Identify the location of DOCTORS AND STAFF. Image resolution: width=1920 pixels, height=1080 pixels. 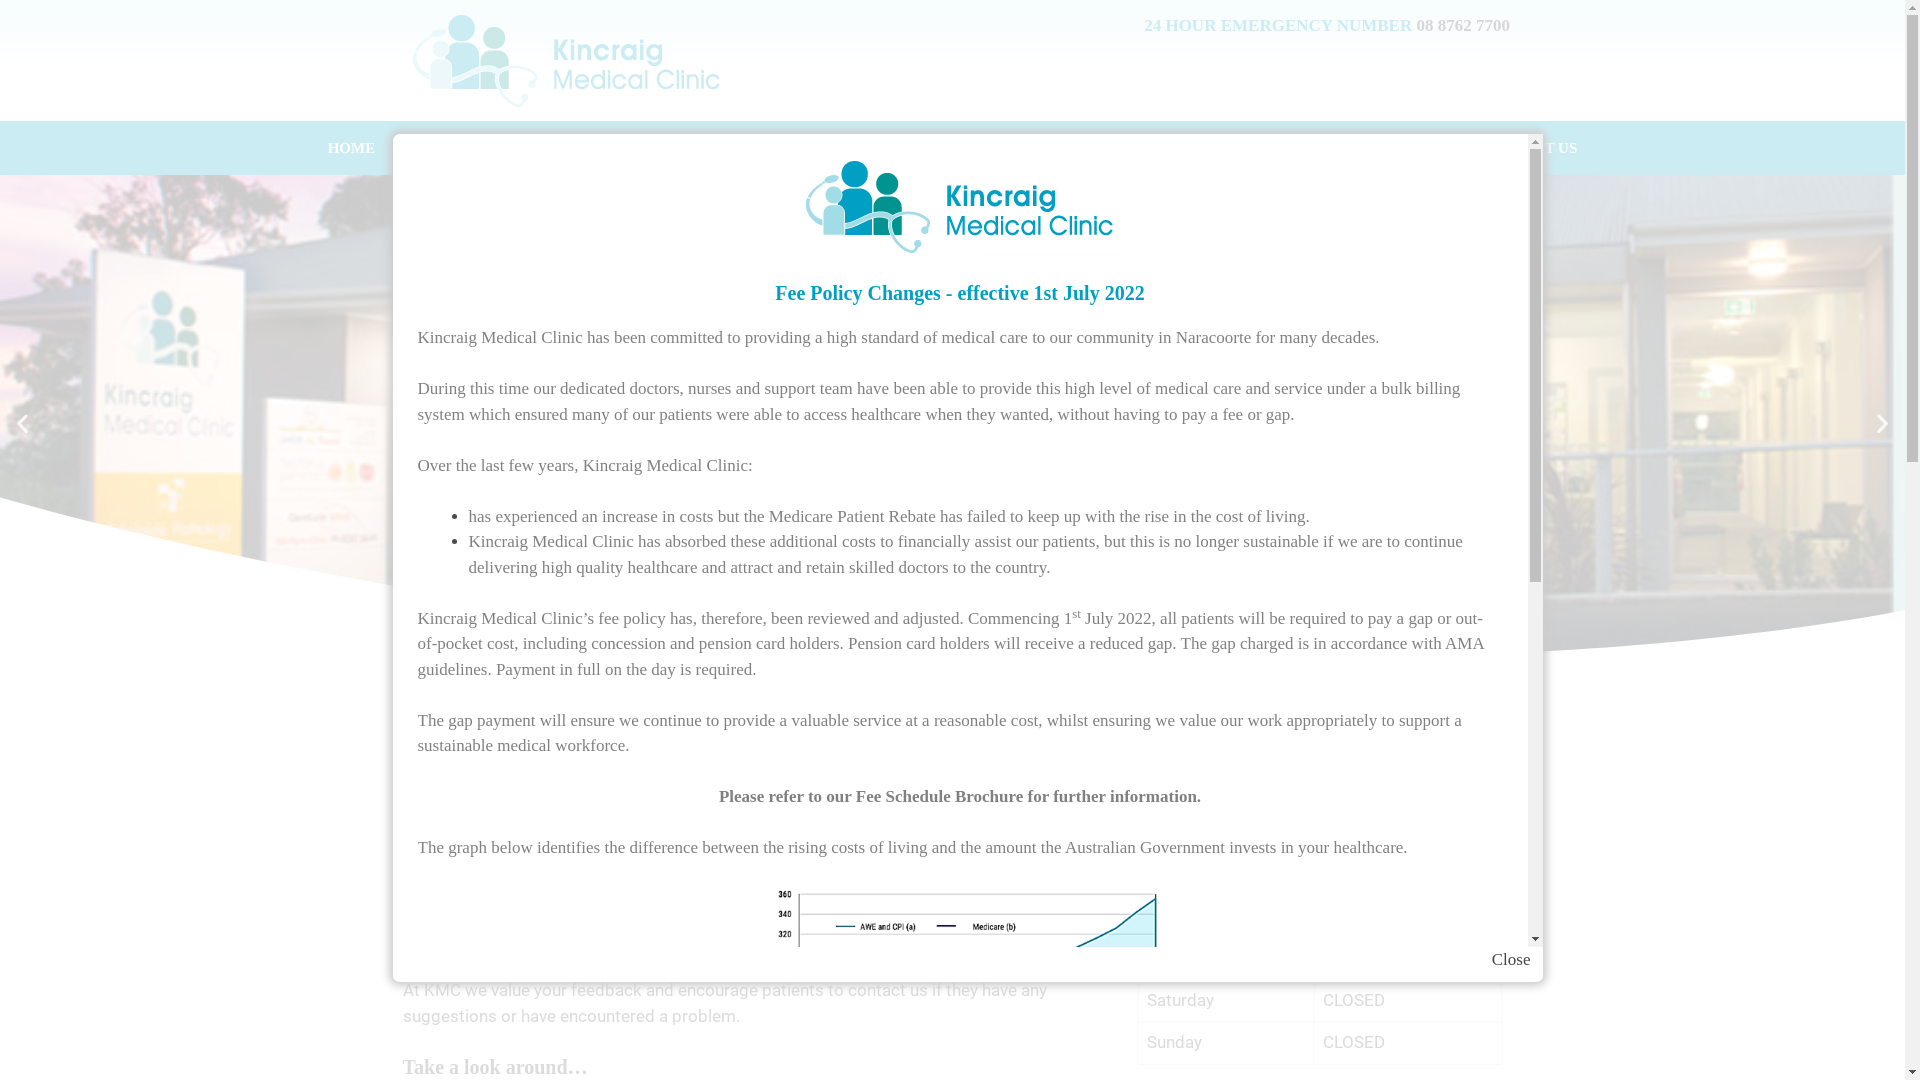
(622, 148).